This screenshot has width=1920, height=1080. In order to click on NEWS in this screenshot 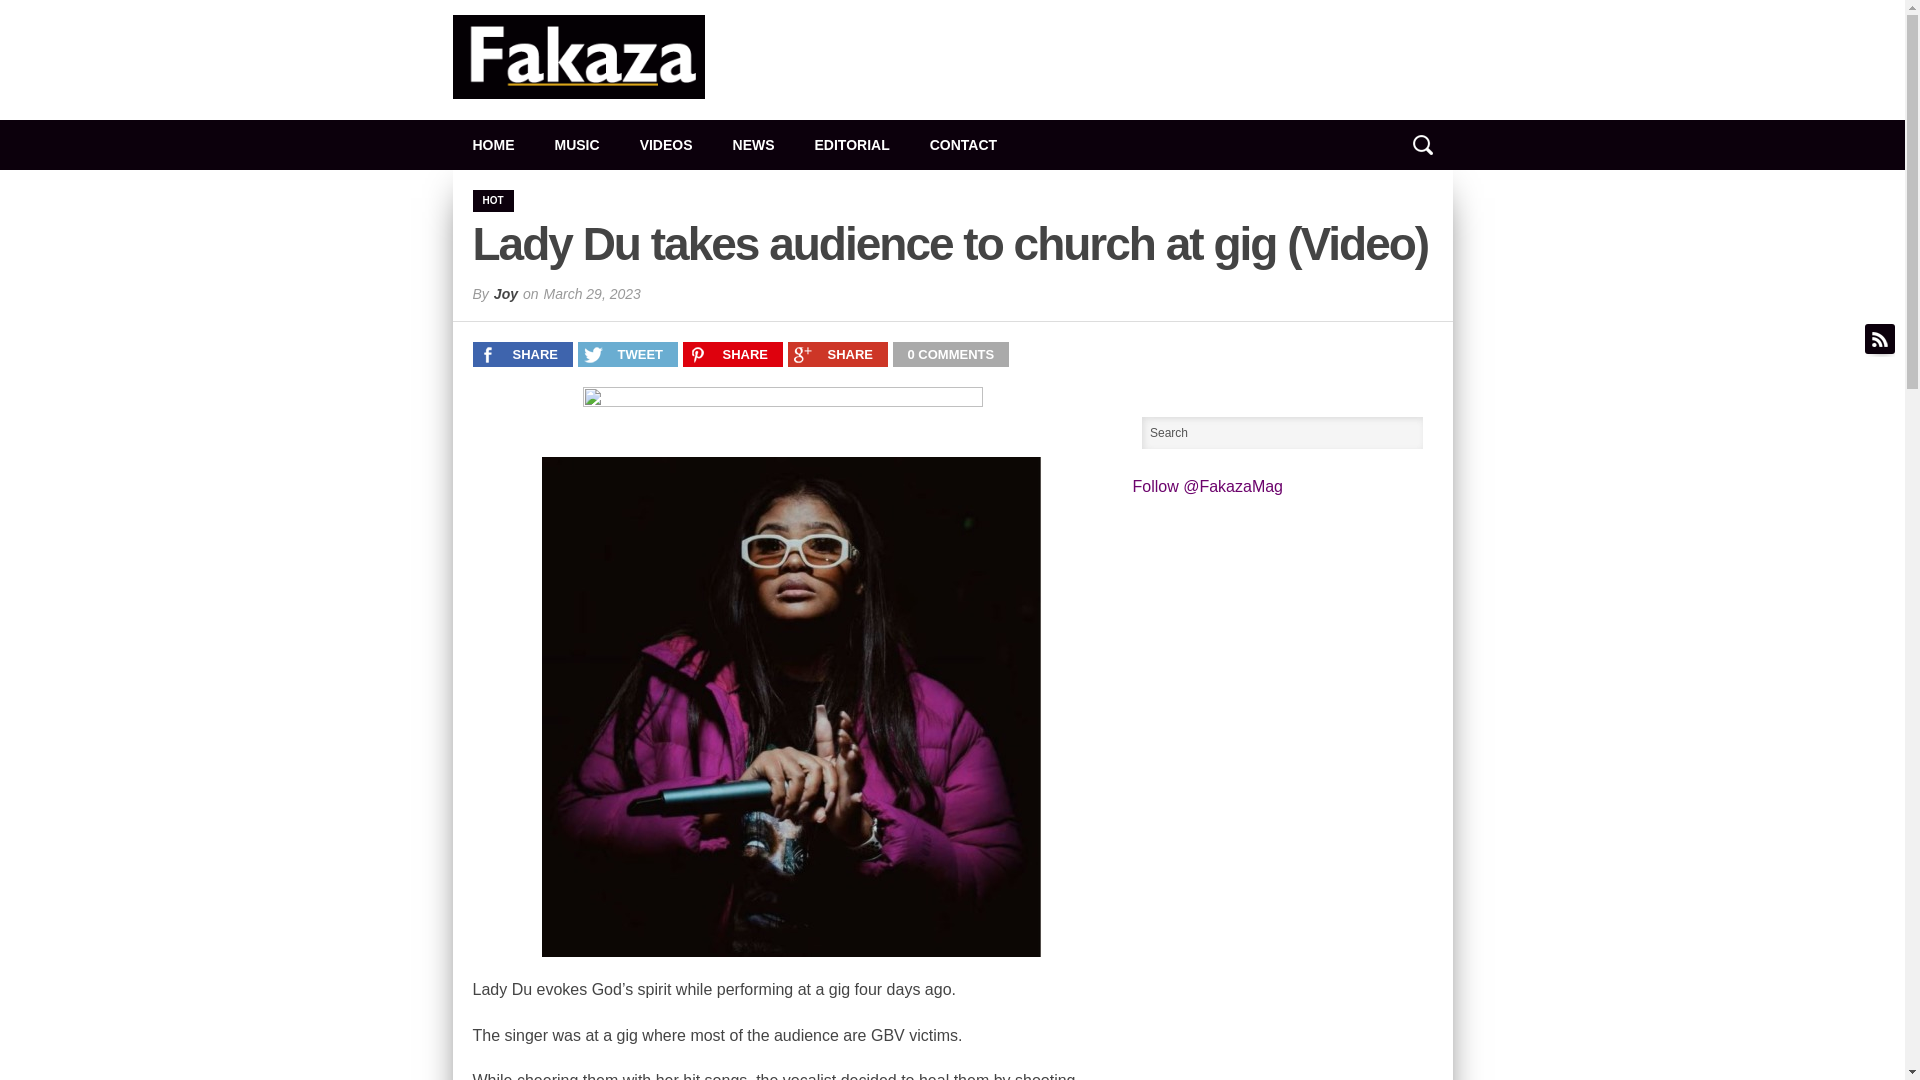, I will do `click(753, 144)`.